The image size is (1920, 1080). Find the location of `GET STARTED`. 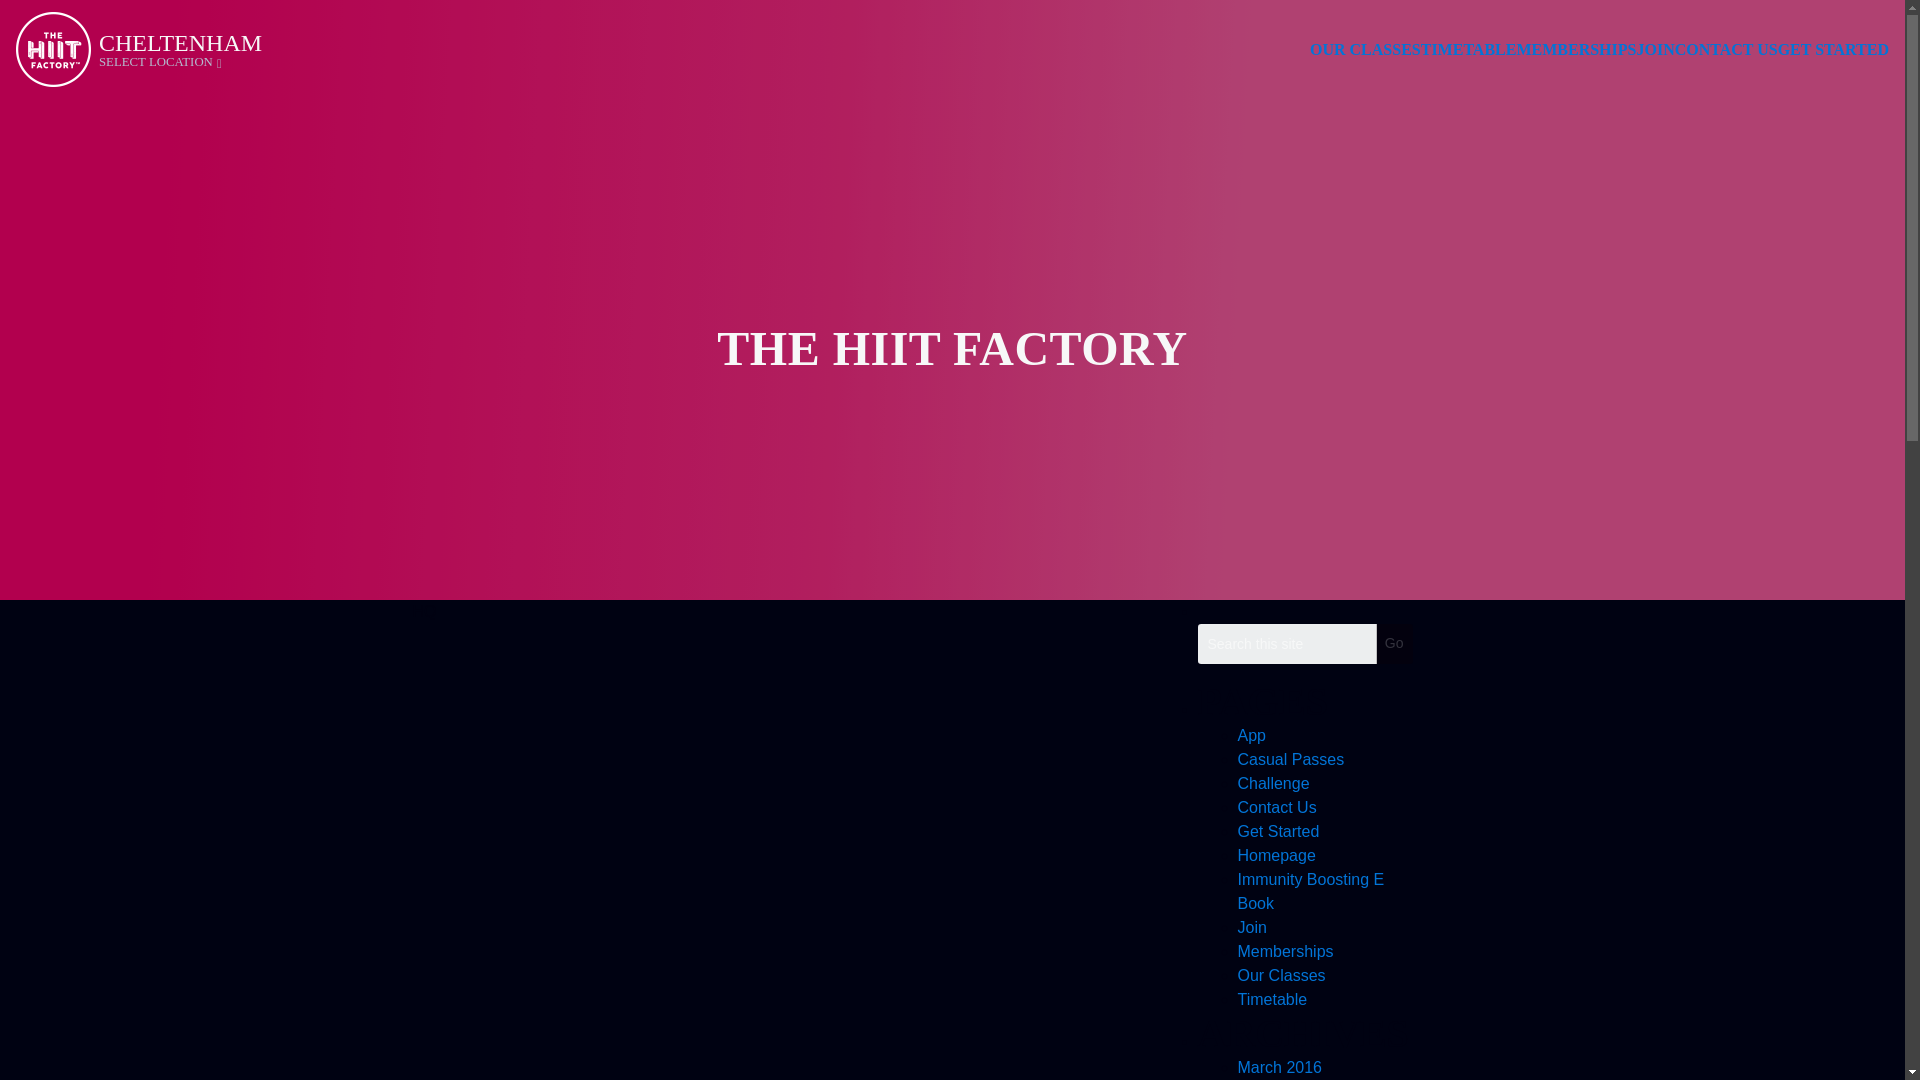

GET STARTED is located at coordinates (1833, 48).